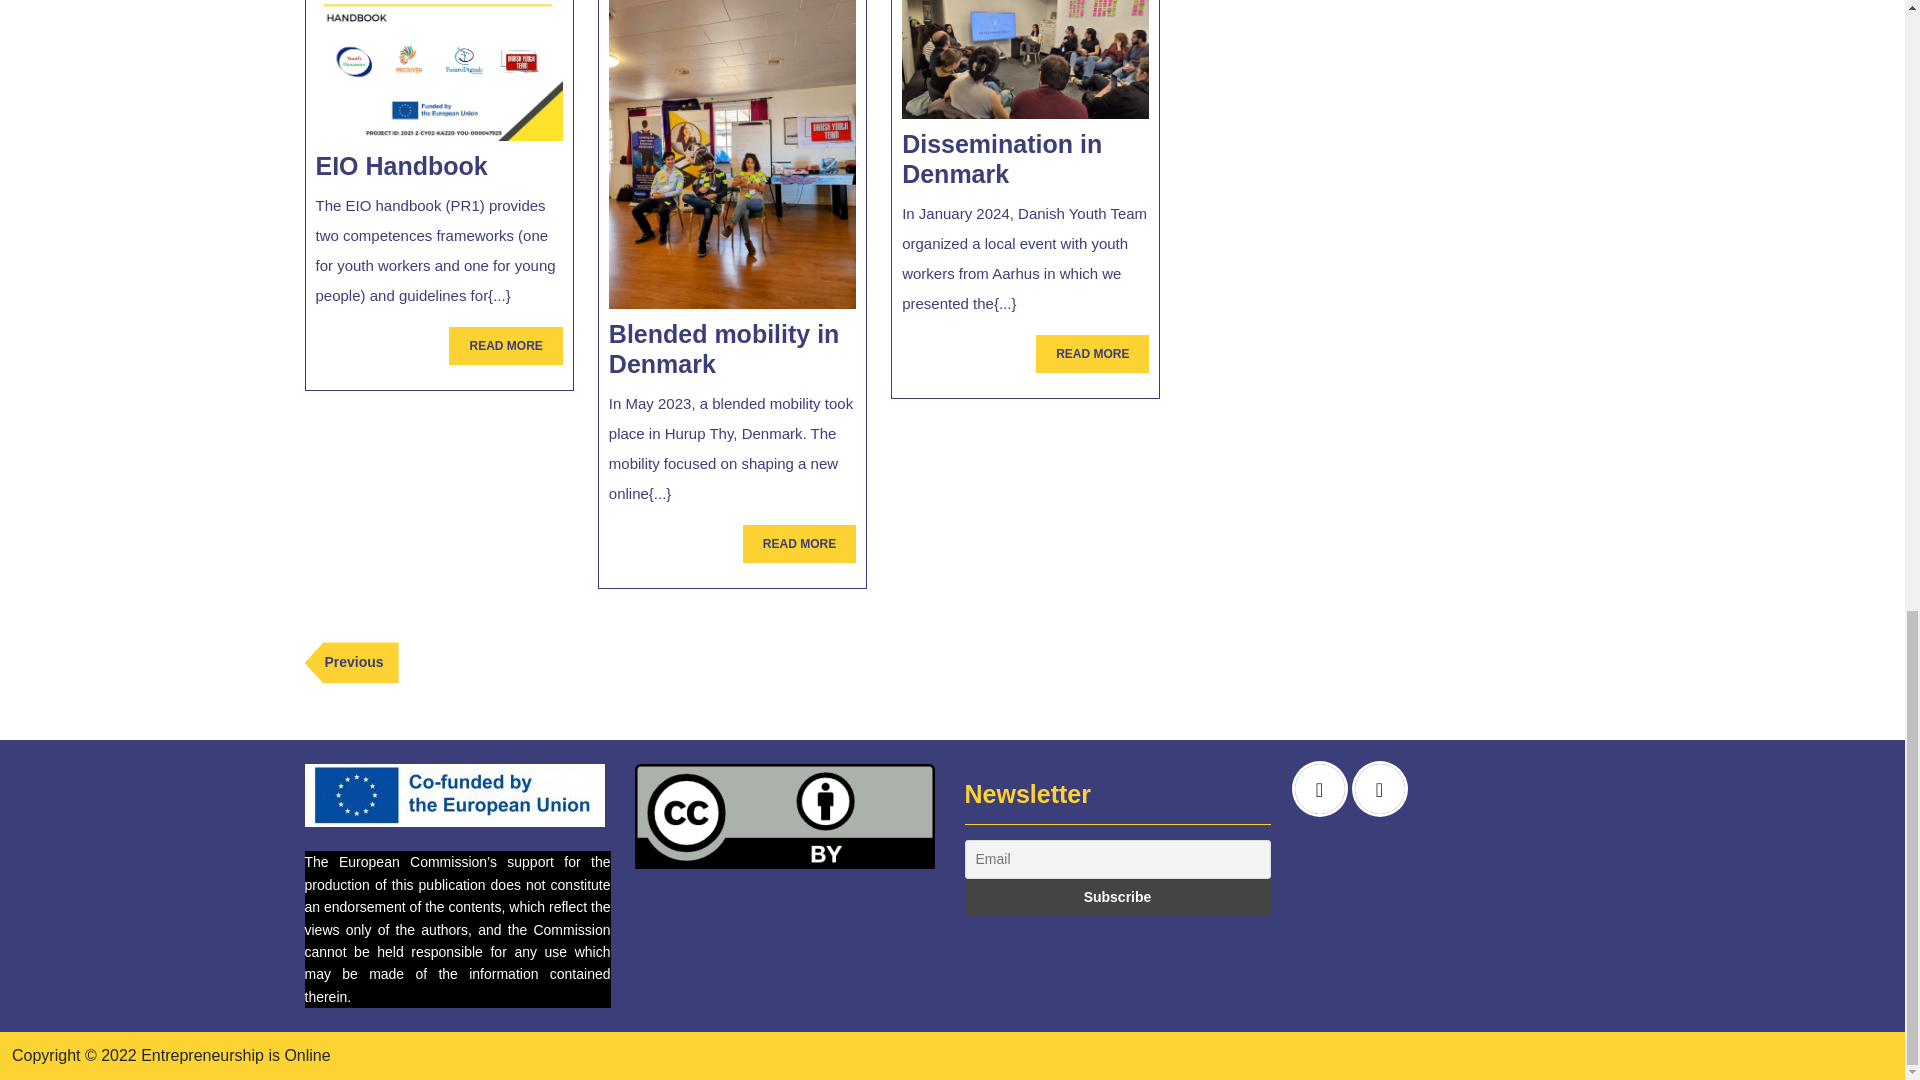 This screenshot has height=1080, width=1920. Describe the element at coordinates (1002, 158) in the screenshot. I see `Subscribe` at that location.